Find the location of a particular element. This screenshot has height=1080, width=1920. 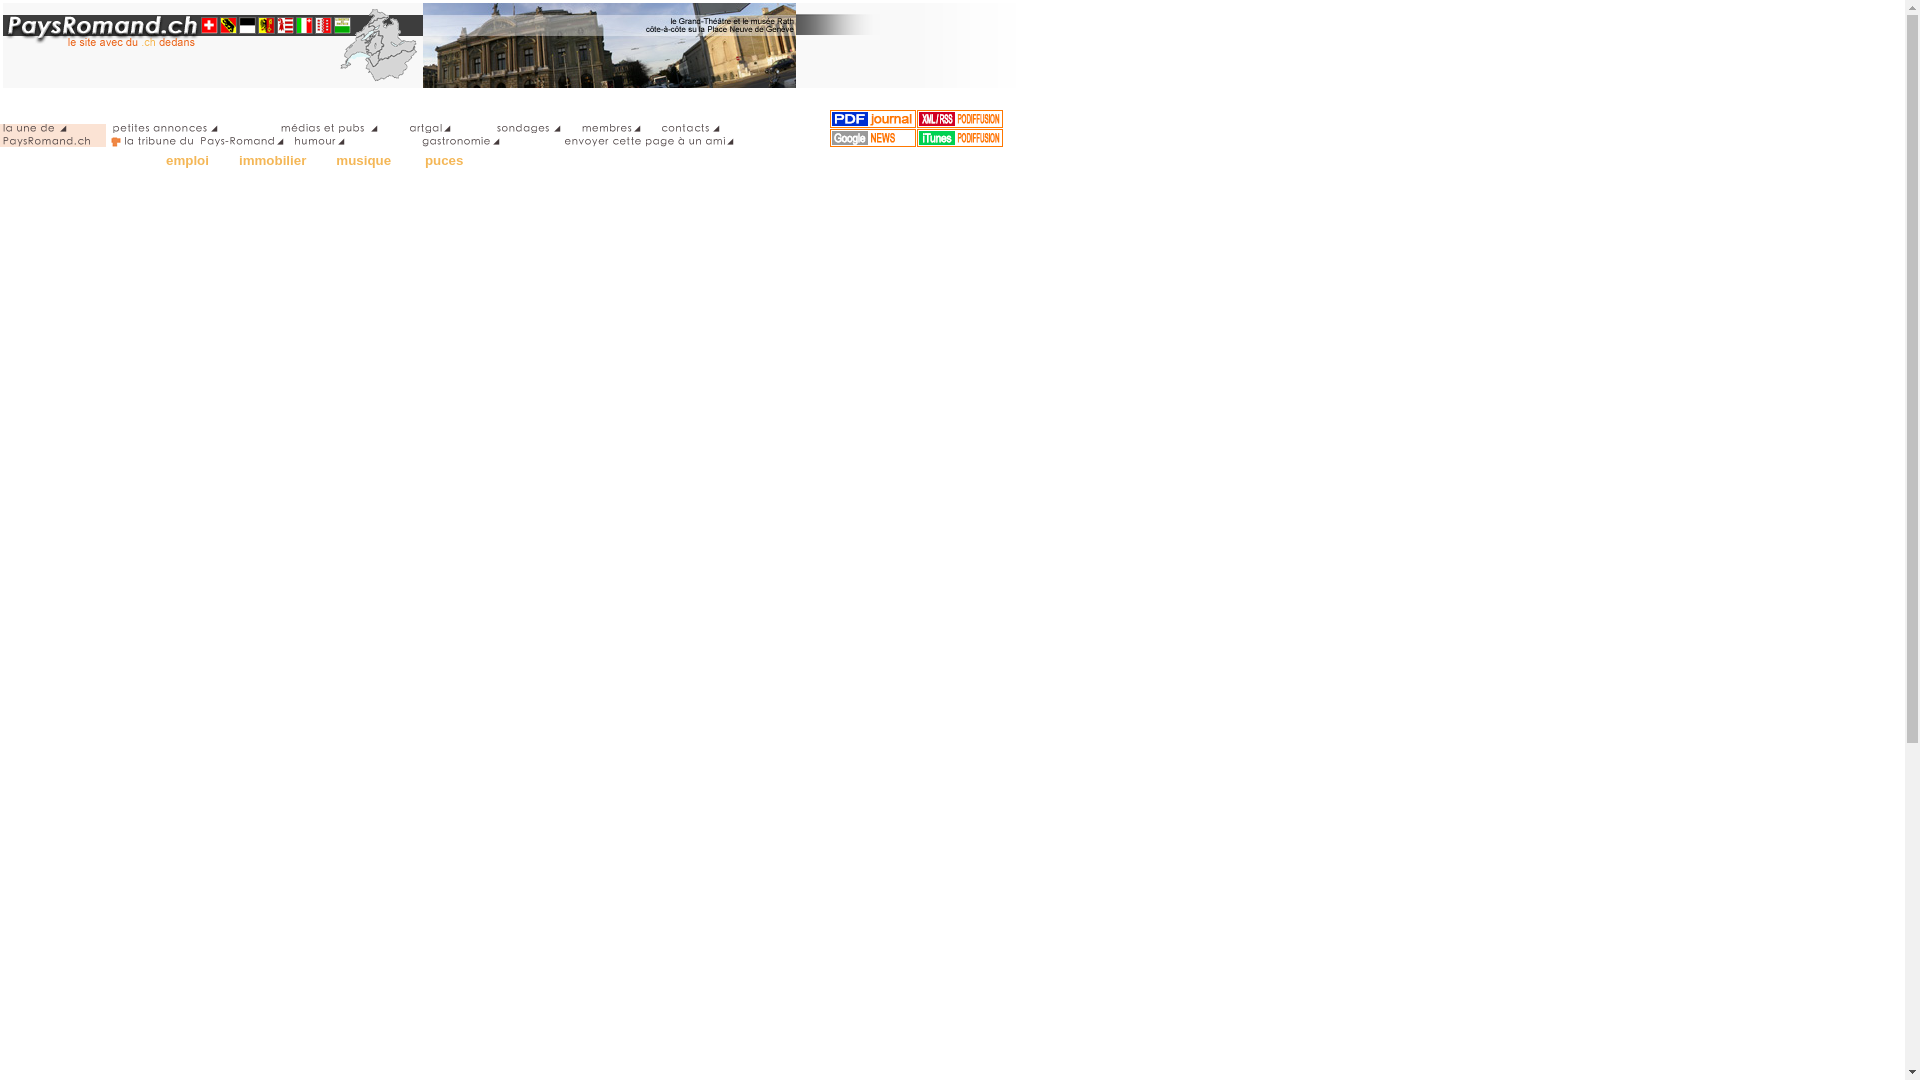

immobilier is located at coordinates (272, 160).